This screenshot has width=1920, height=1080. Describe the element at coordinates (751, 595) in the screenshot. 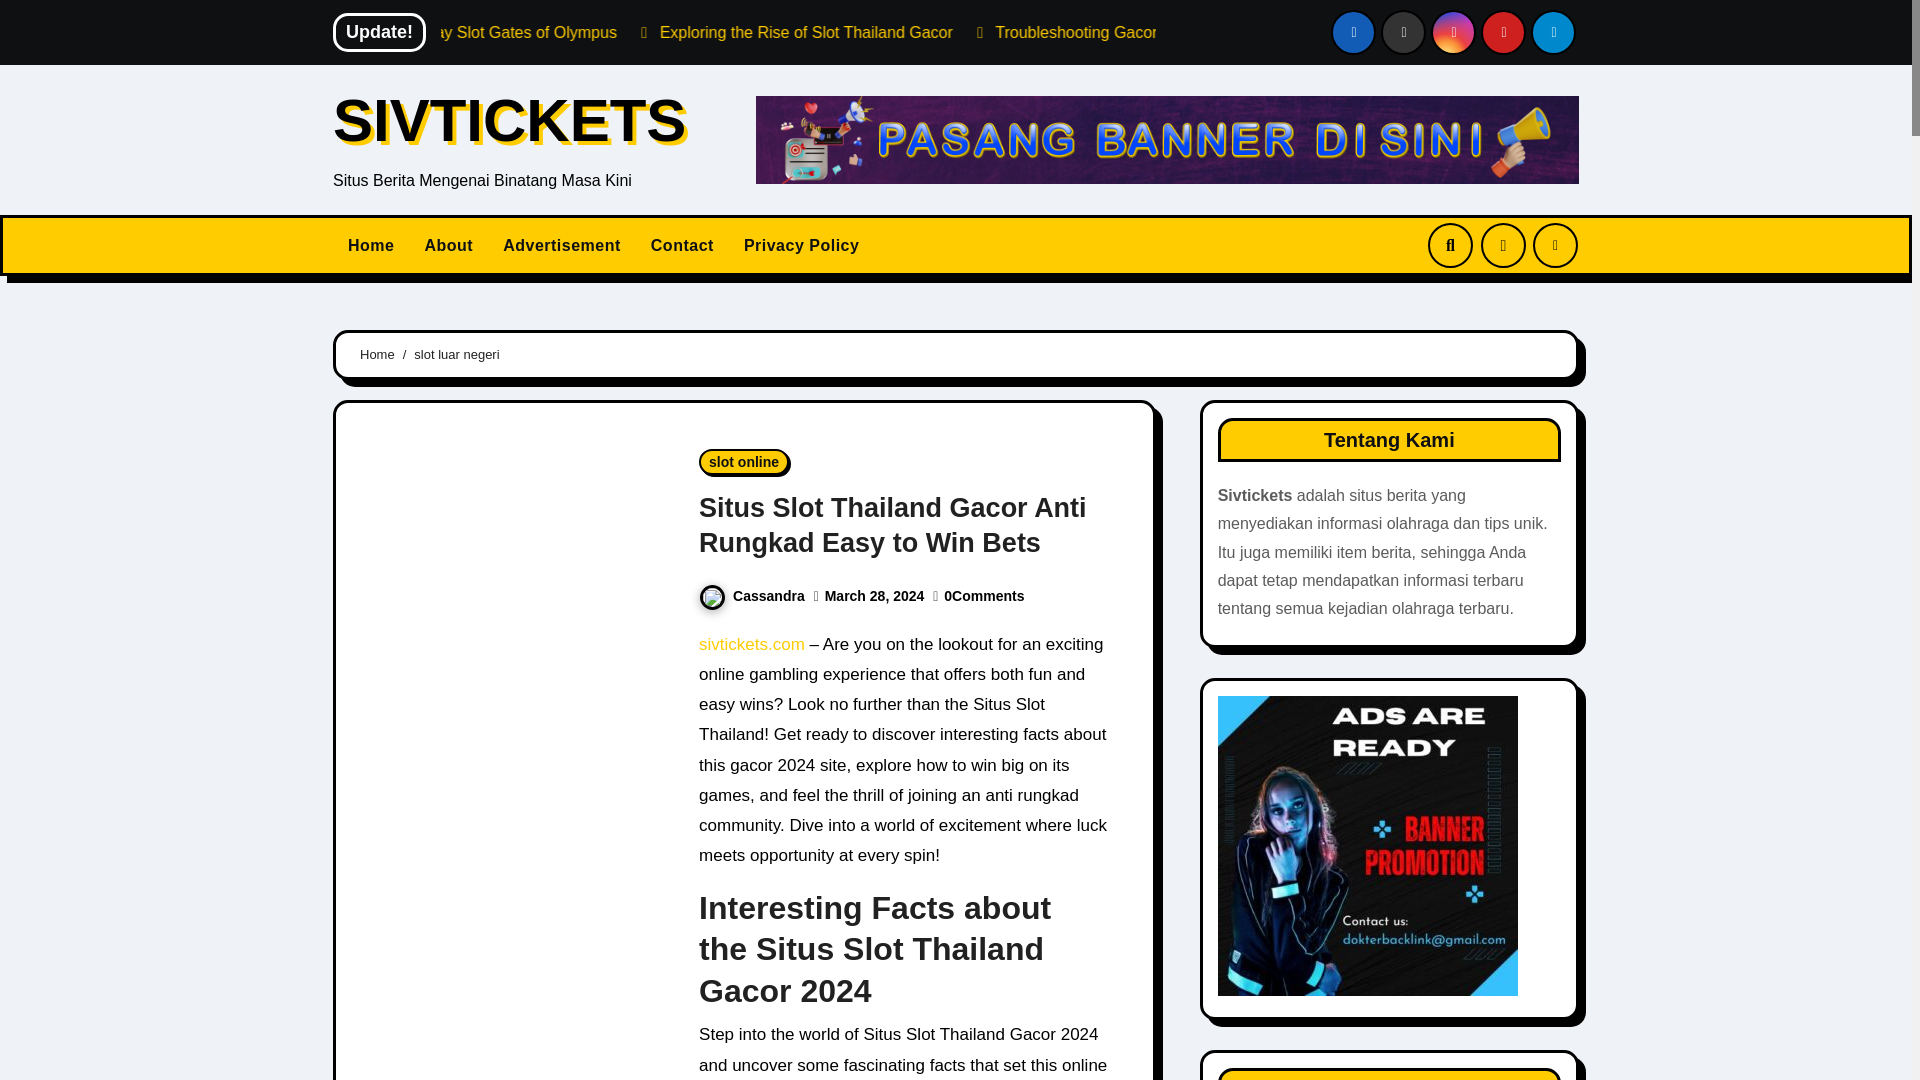

I see `Cassandra` at that location.